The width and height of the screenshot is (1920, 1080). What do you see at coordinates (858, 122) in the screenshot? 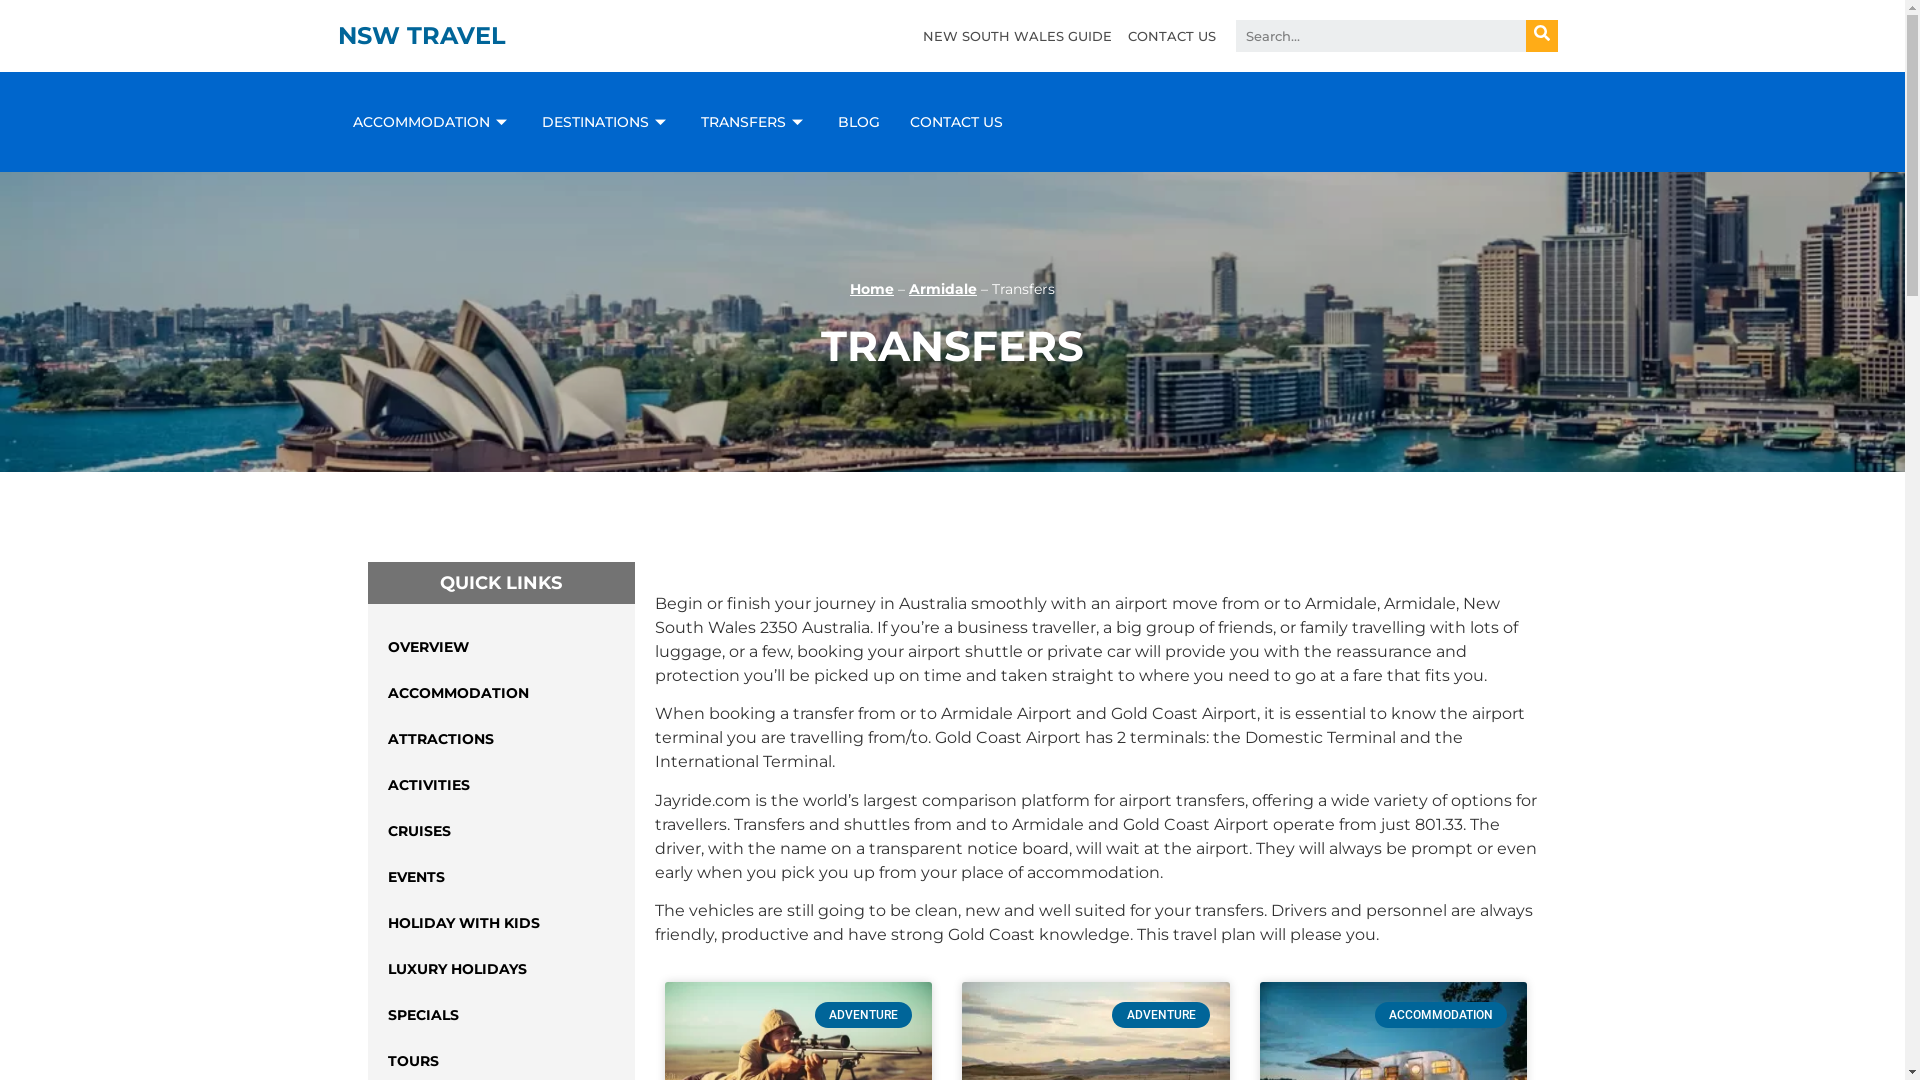
I see `BLOG` at bounding box center [858, 122].